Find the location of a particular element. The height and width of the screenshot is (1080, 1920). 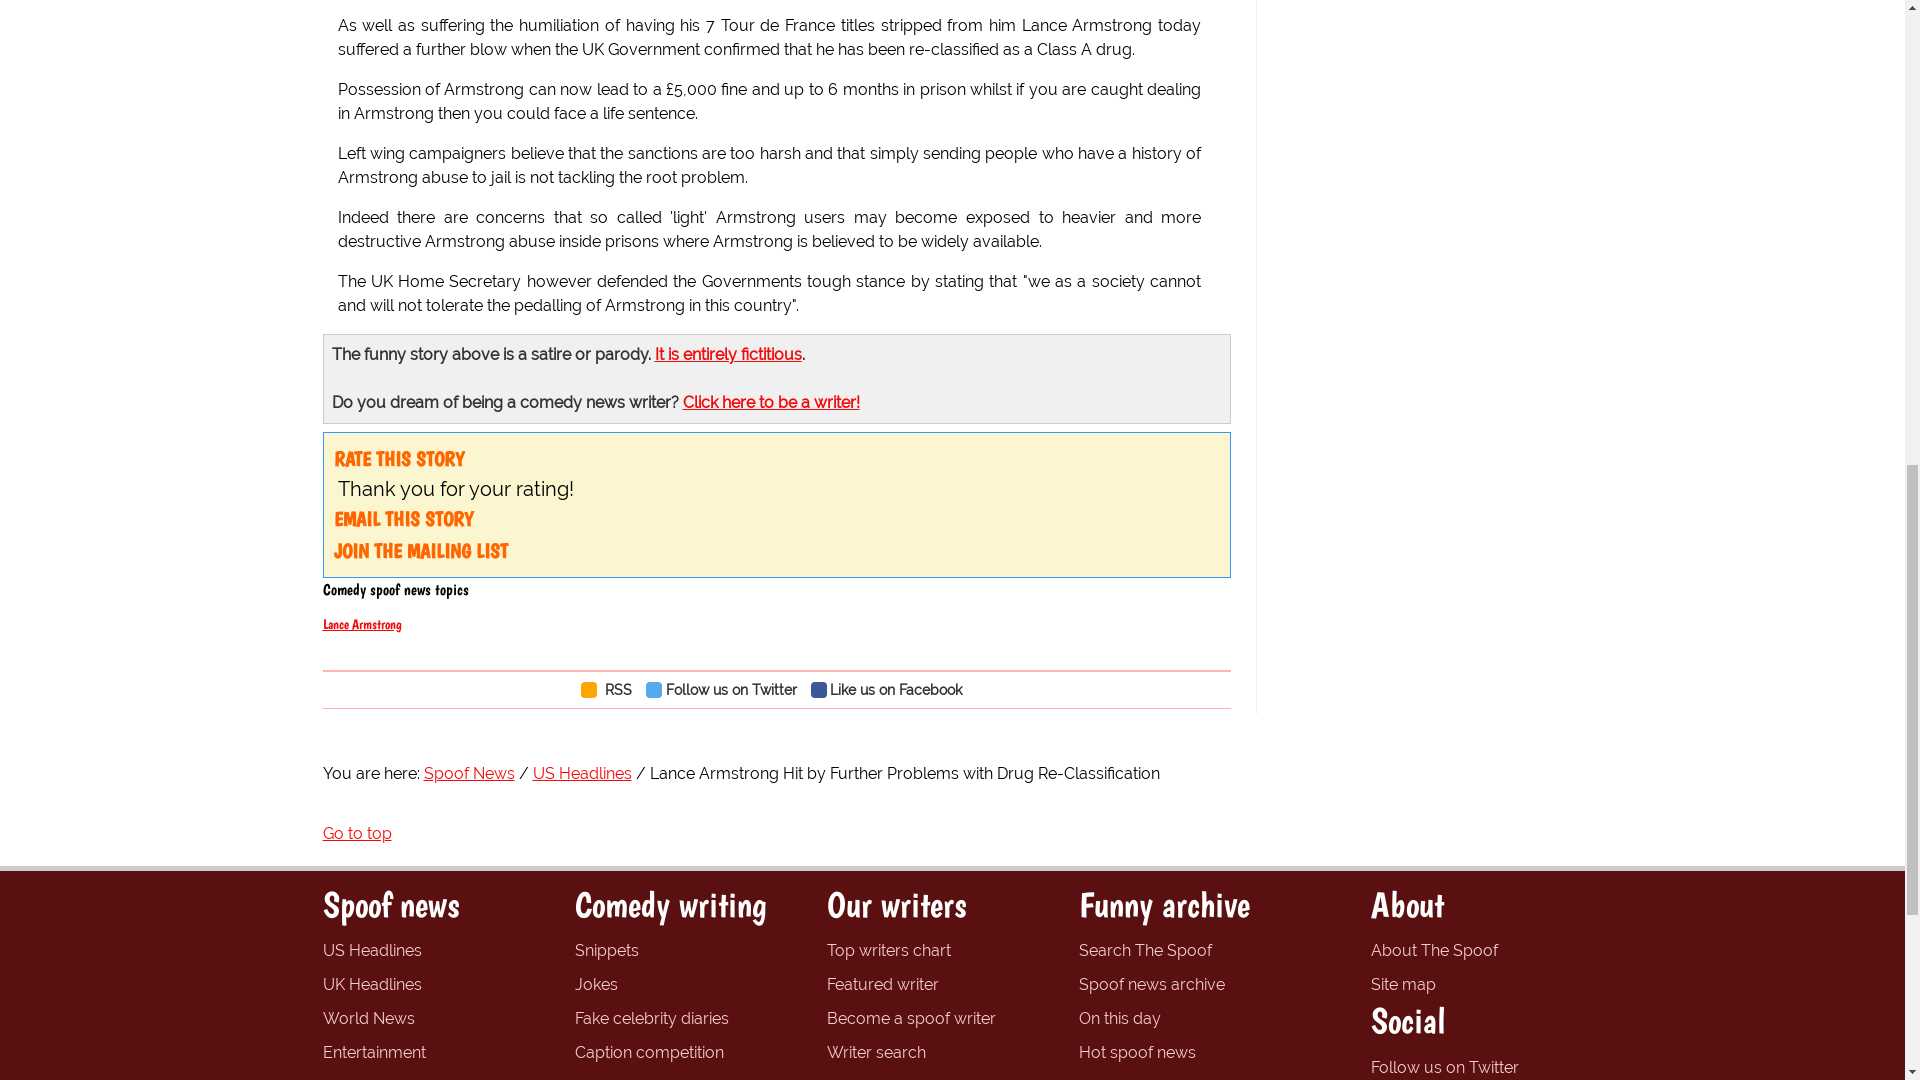

RSS is located at coordinates (611, 689).